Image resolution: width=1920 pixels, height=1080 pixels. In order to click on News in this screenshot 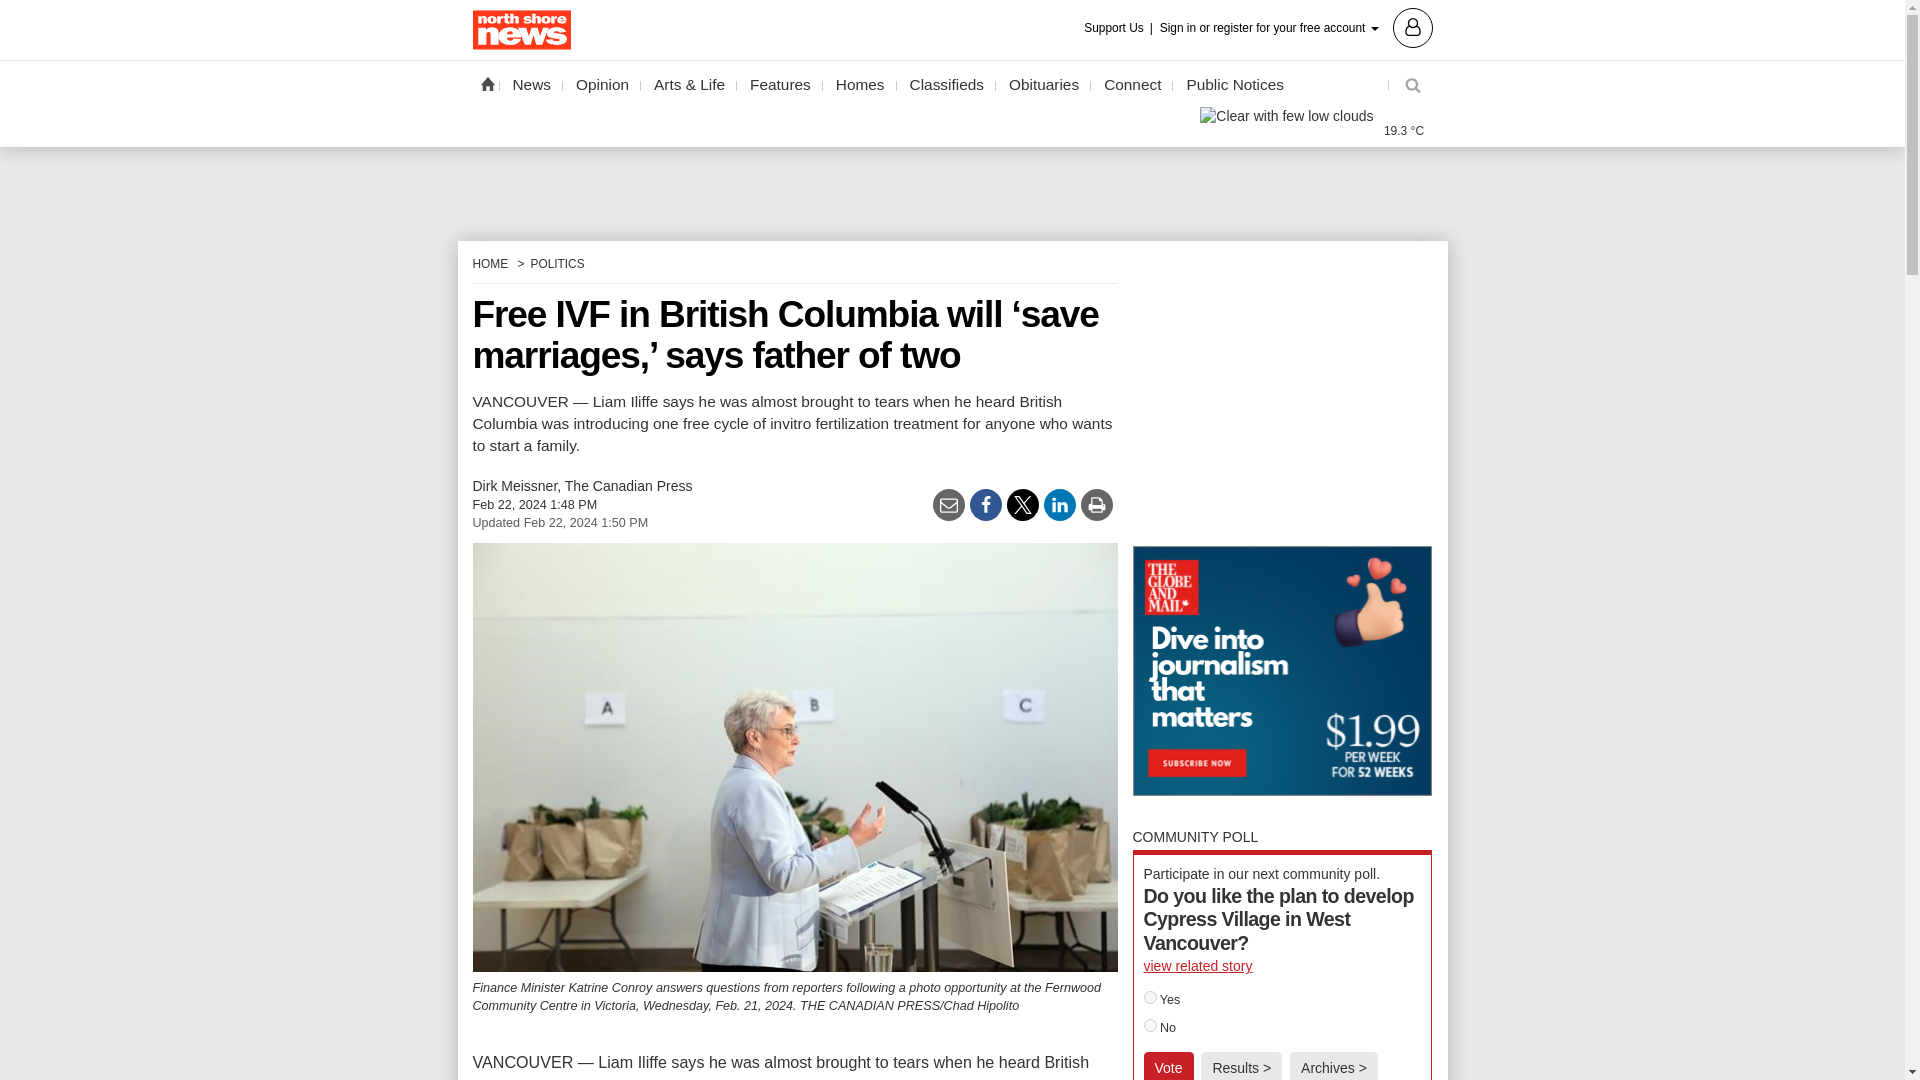, I will do `click(532, 85)`.